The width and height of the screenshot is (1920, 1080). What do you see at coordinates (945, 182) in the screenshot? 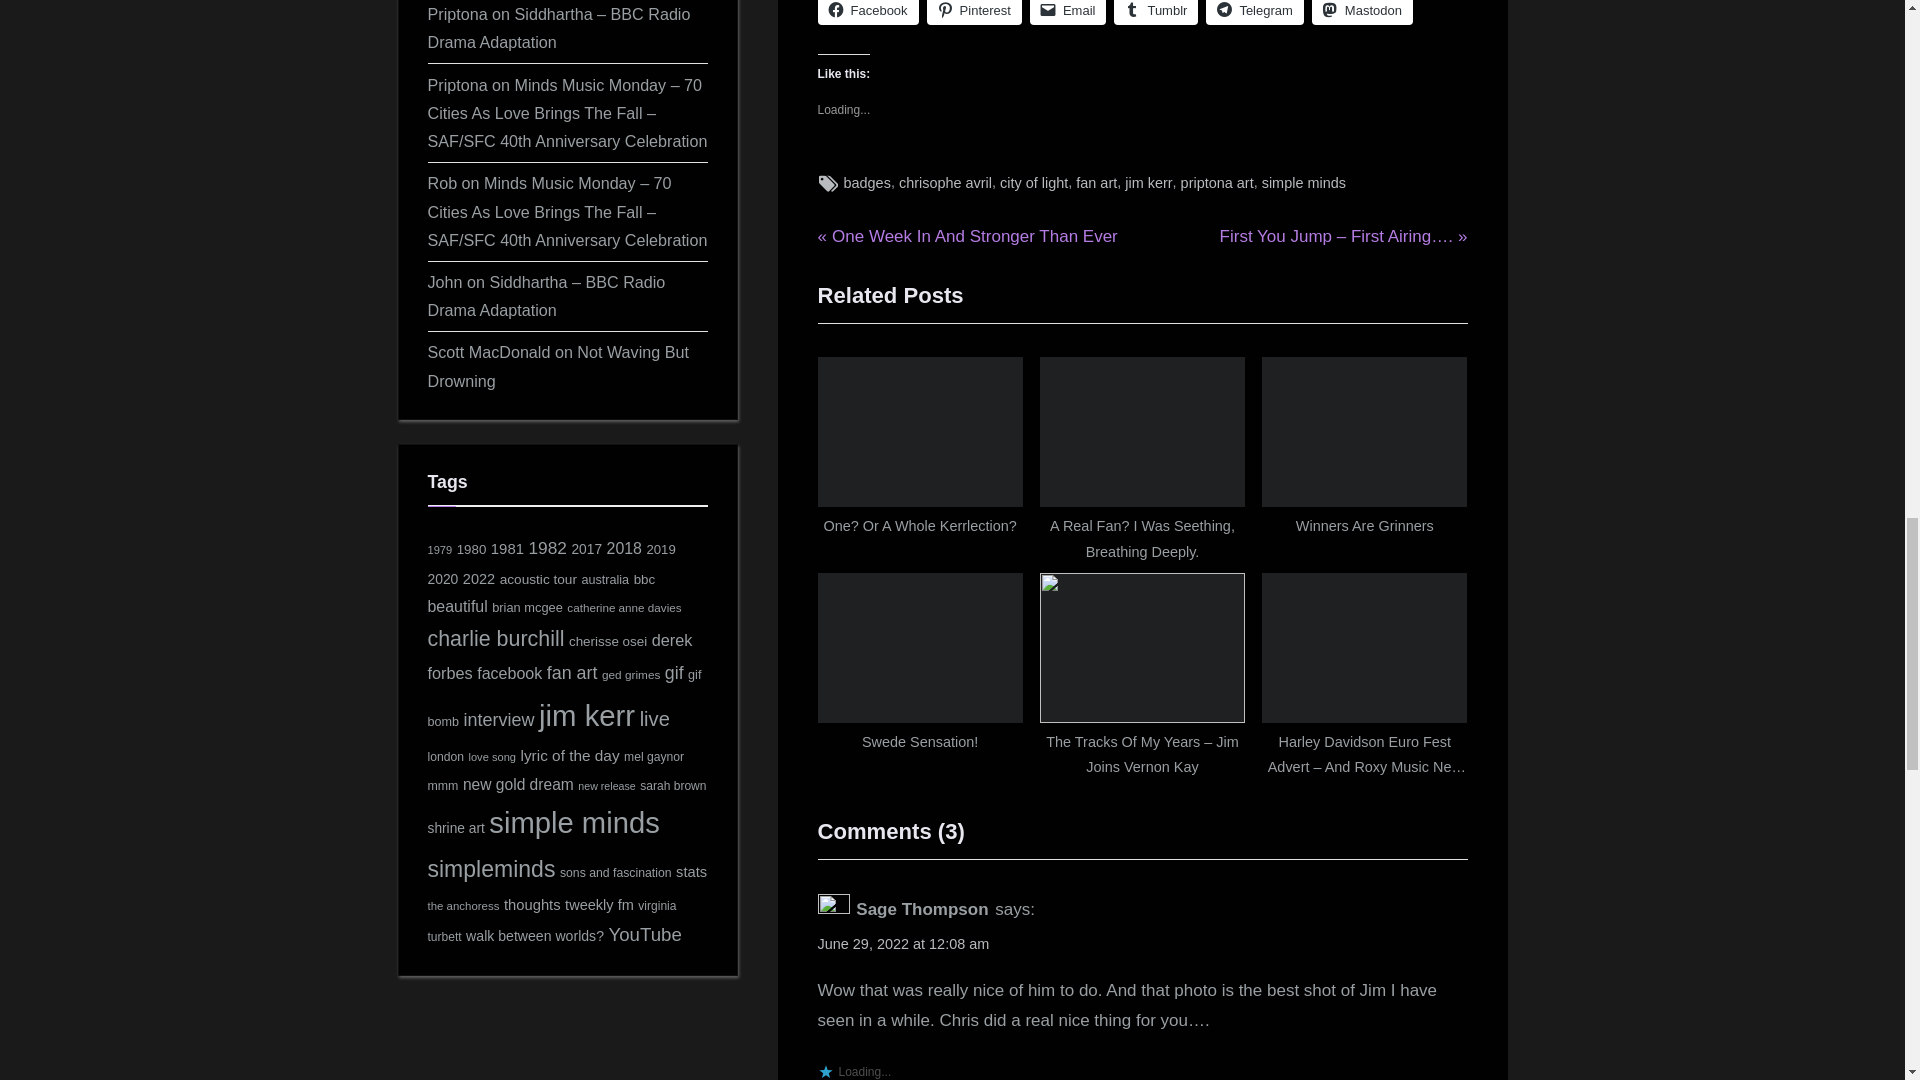
I see `chrisophe avril` at bounding box center [945, 182].